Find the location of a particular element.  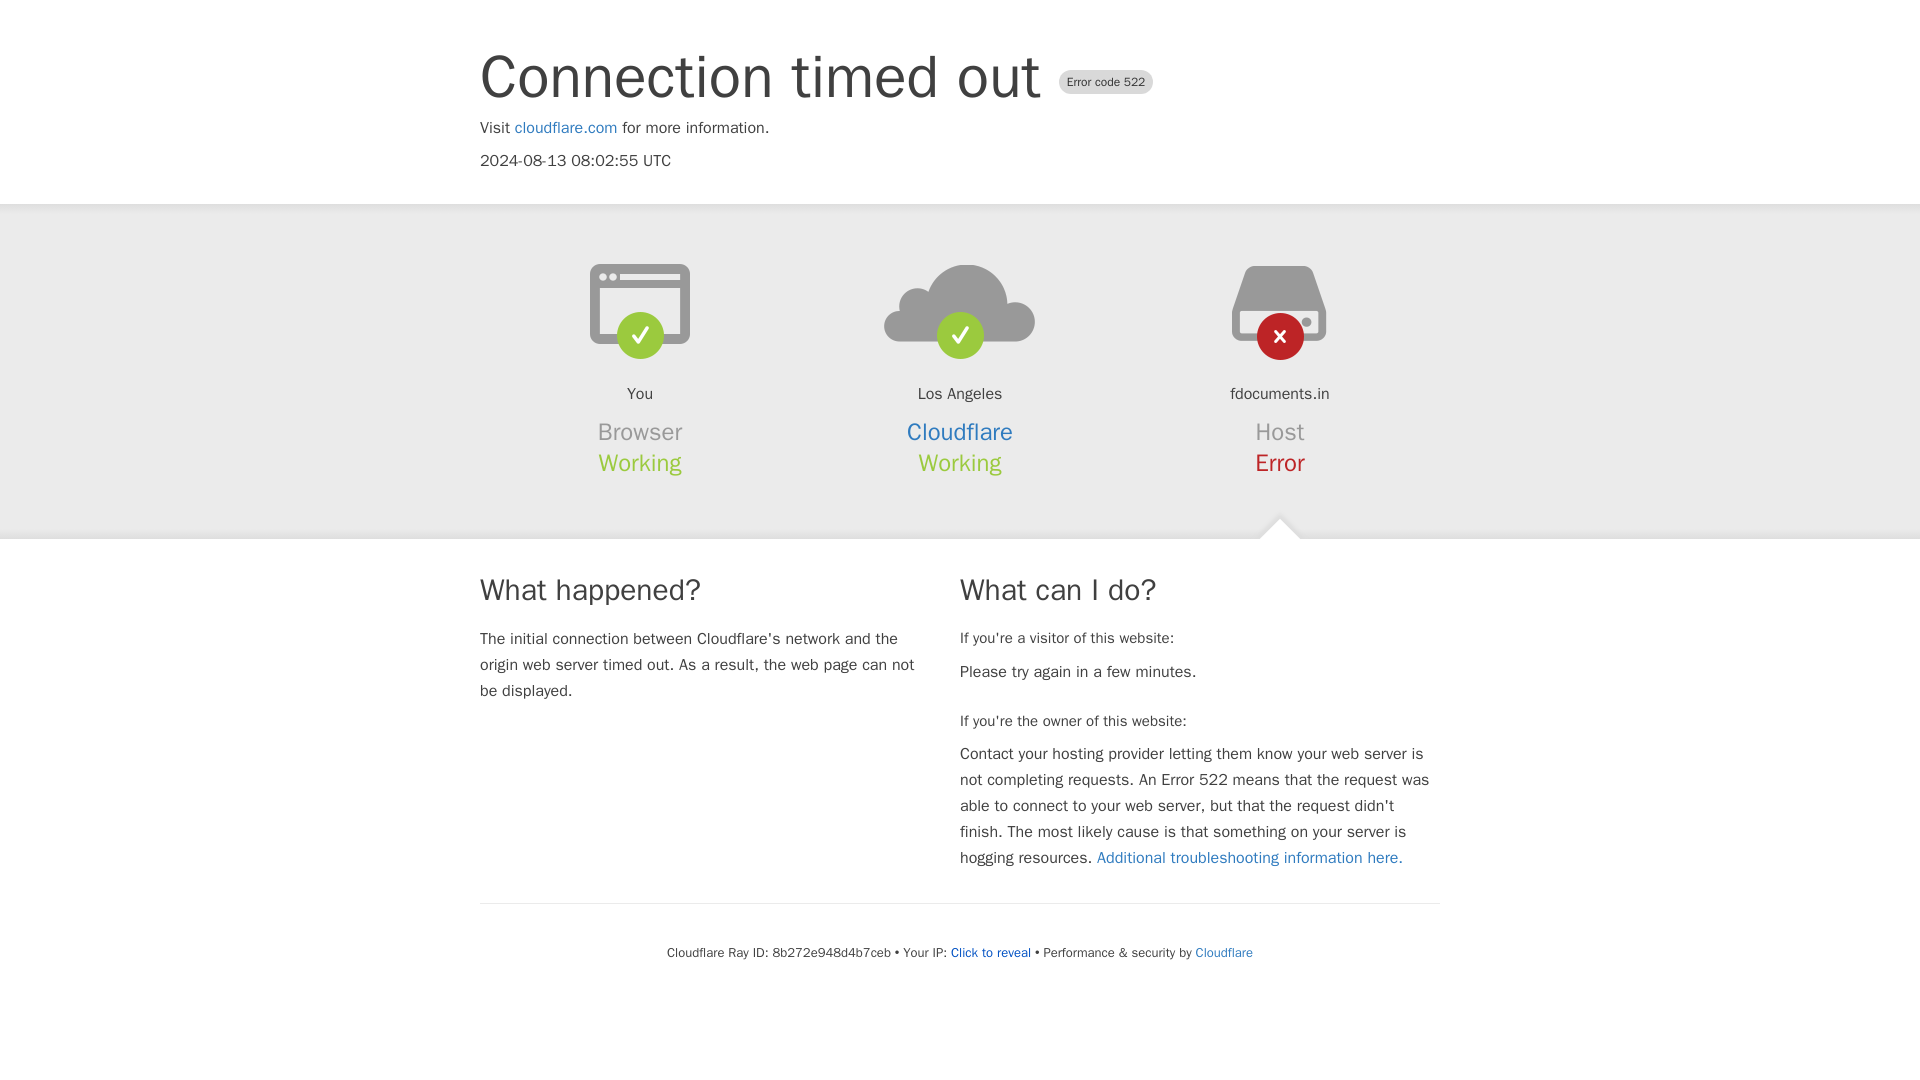

Click to reveal is located at coordinates (990, 952).